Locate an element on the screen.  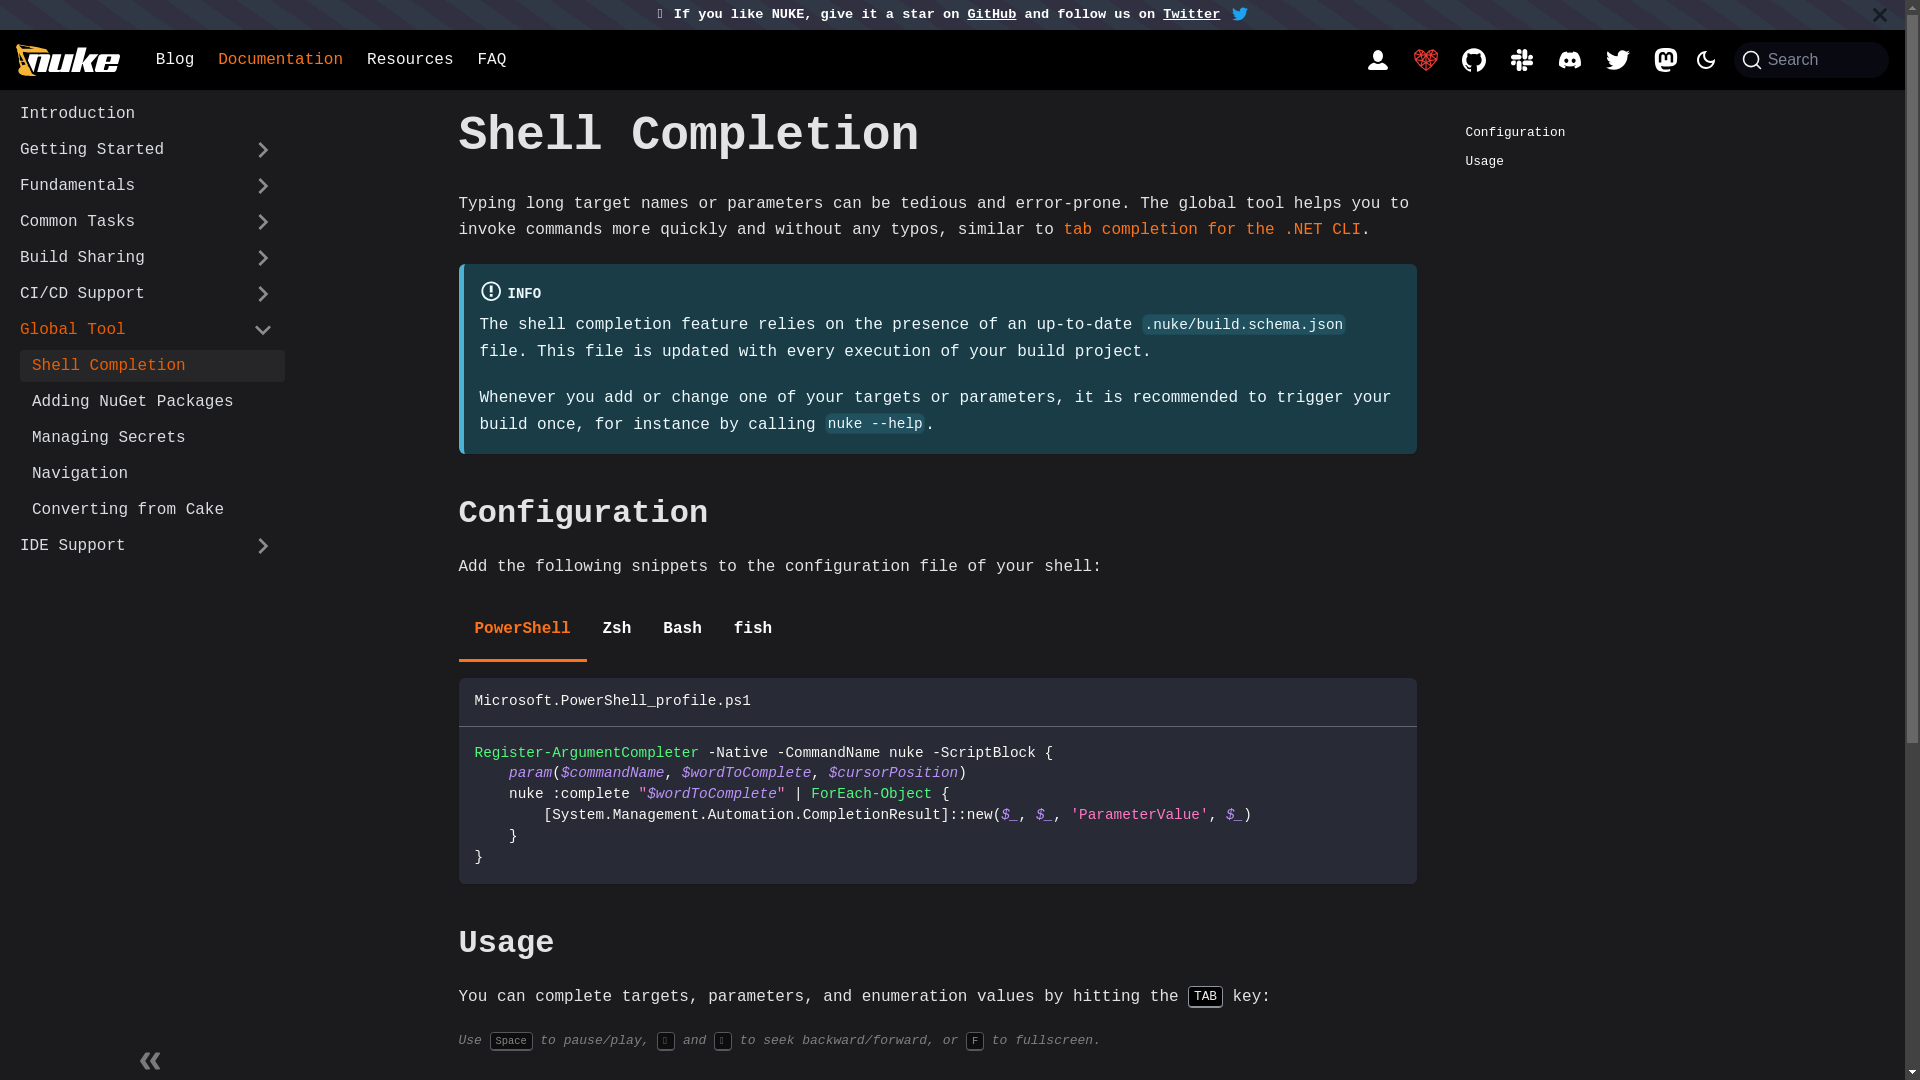
Managing Secrets is located at coordinates (152, 438).